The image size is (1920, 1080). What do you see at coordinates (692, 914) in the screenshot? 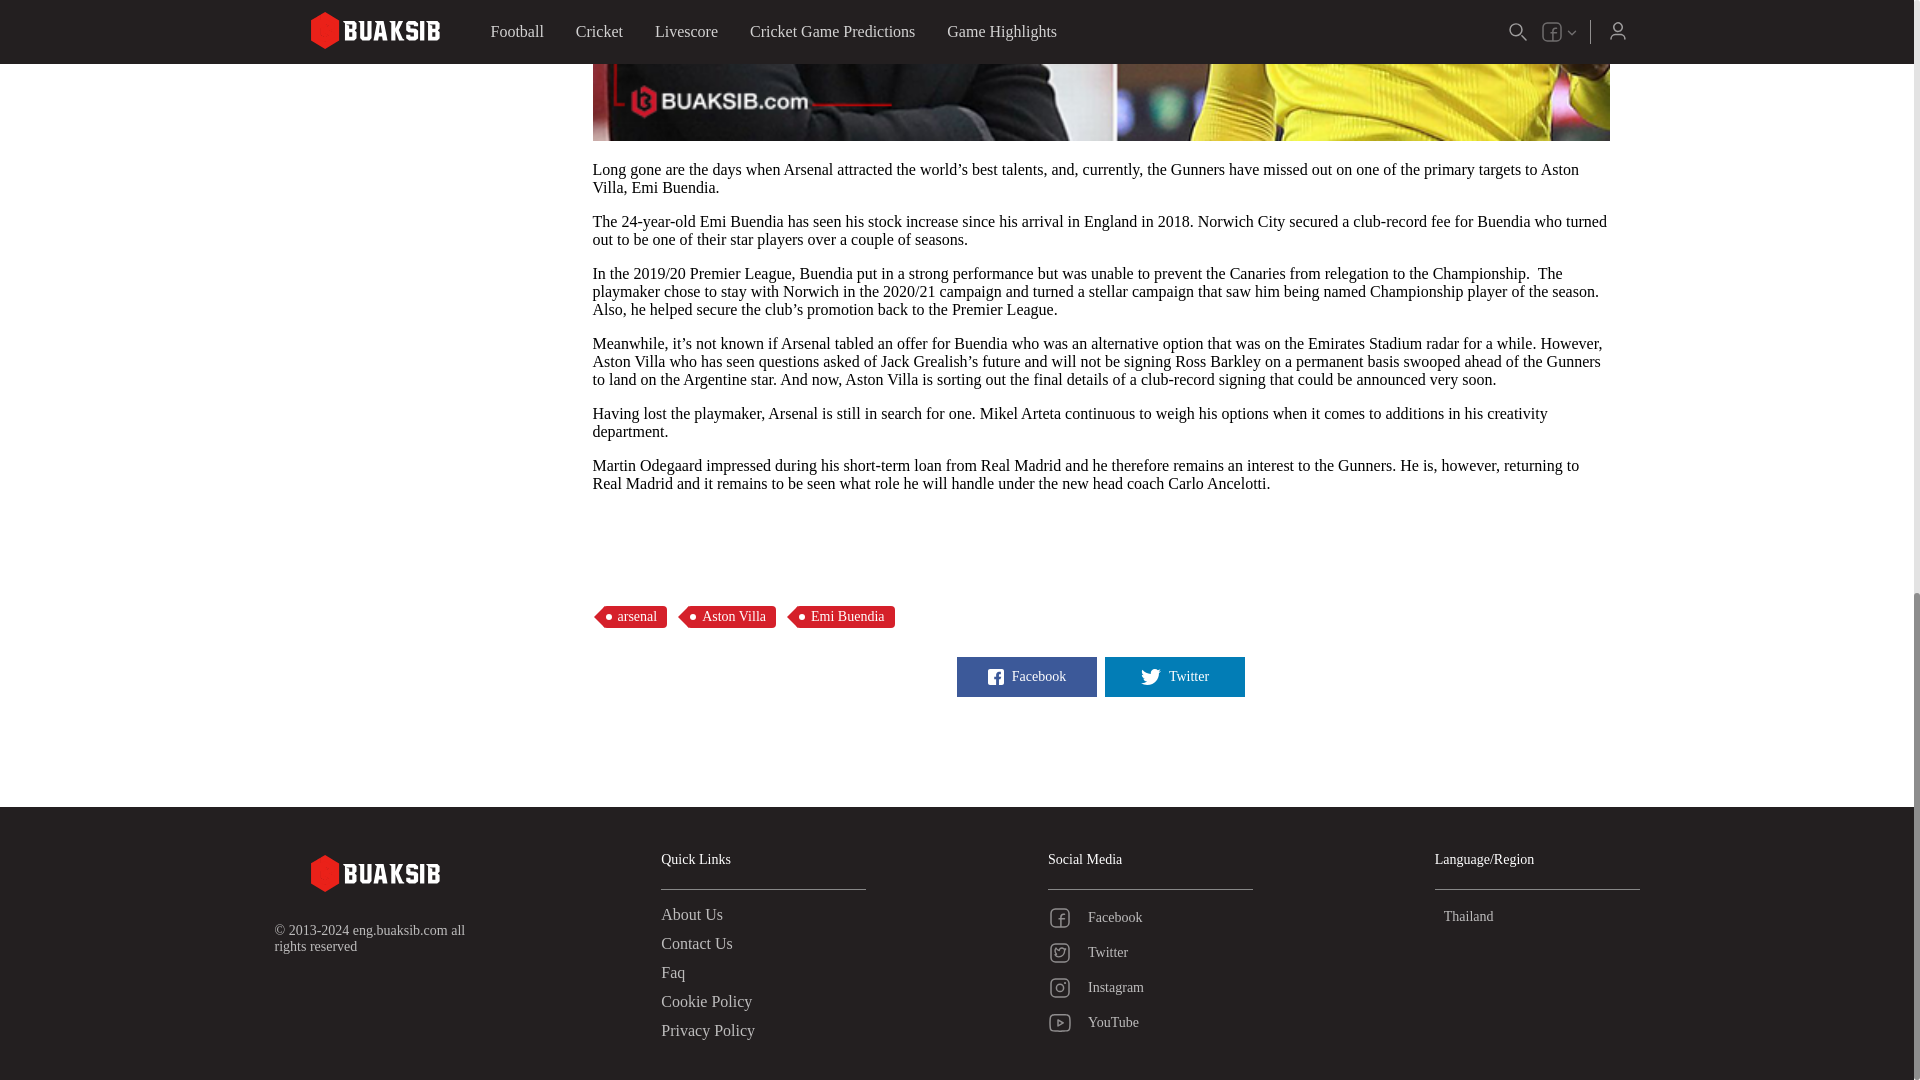
I see `About Us` at bounding box center [692, 914].